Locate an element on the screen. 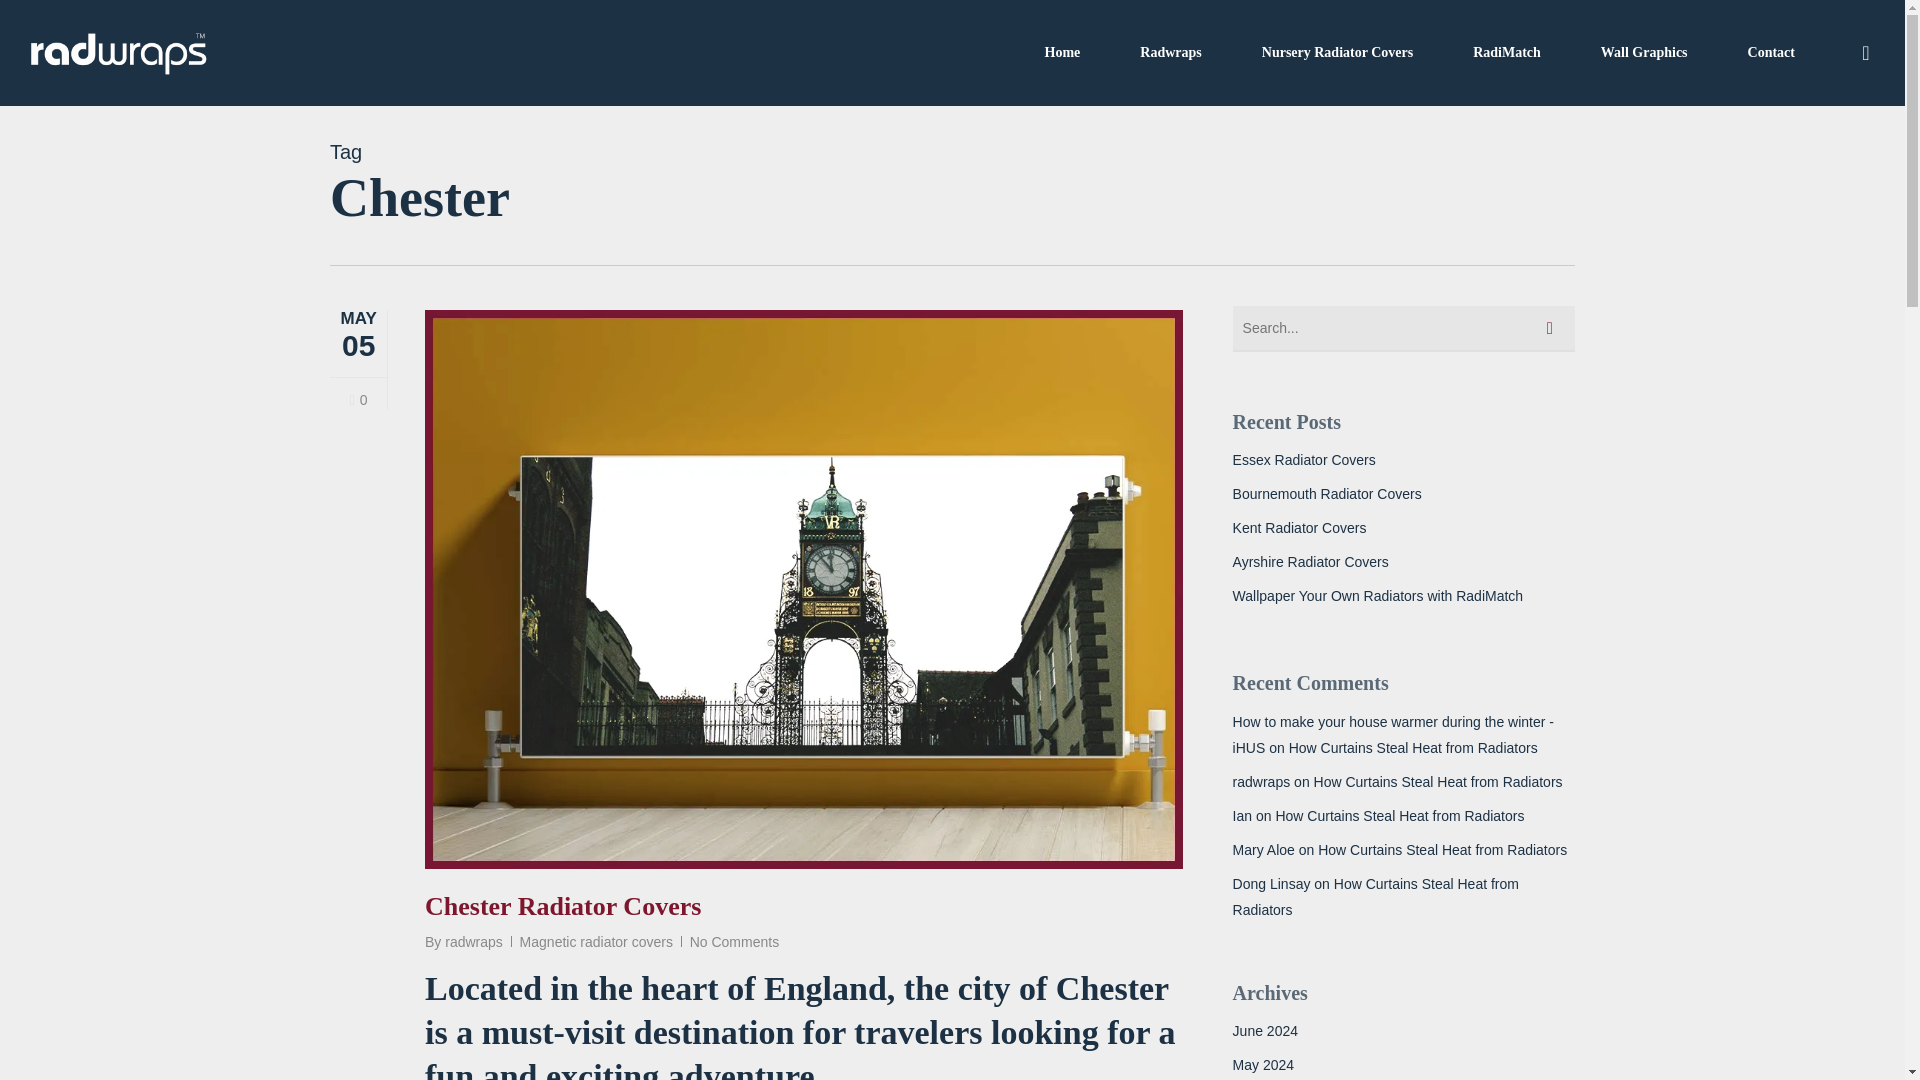 This screenshot has height=1080, width=1920. Bournemouth Radiator Covers is located at coordinates (1403, 493).